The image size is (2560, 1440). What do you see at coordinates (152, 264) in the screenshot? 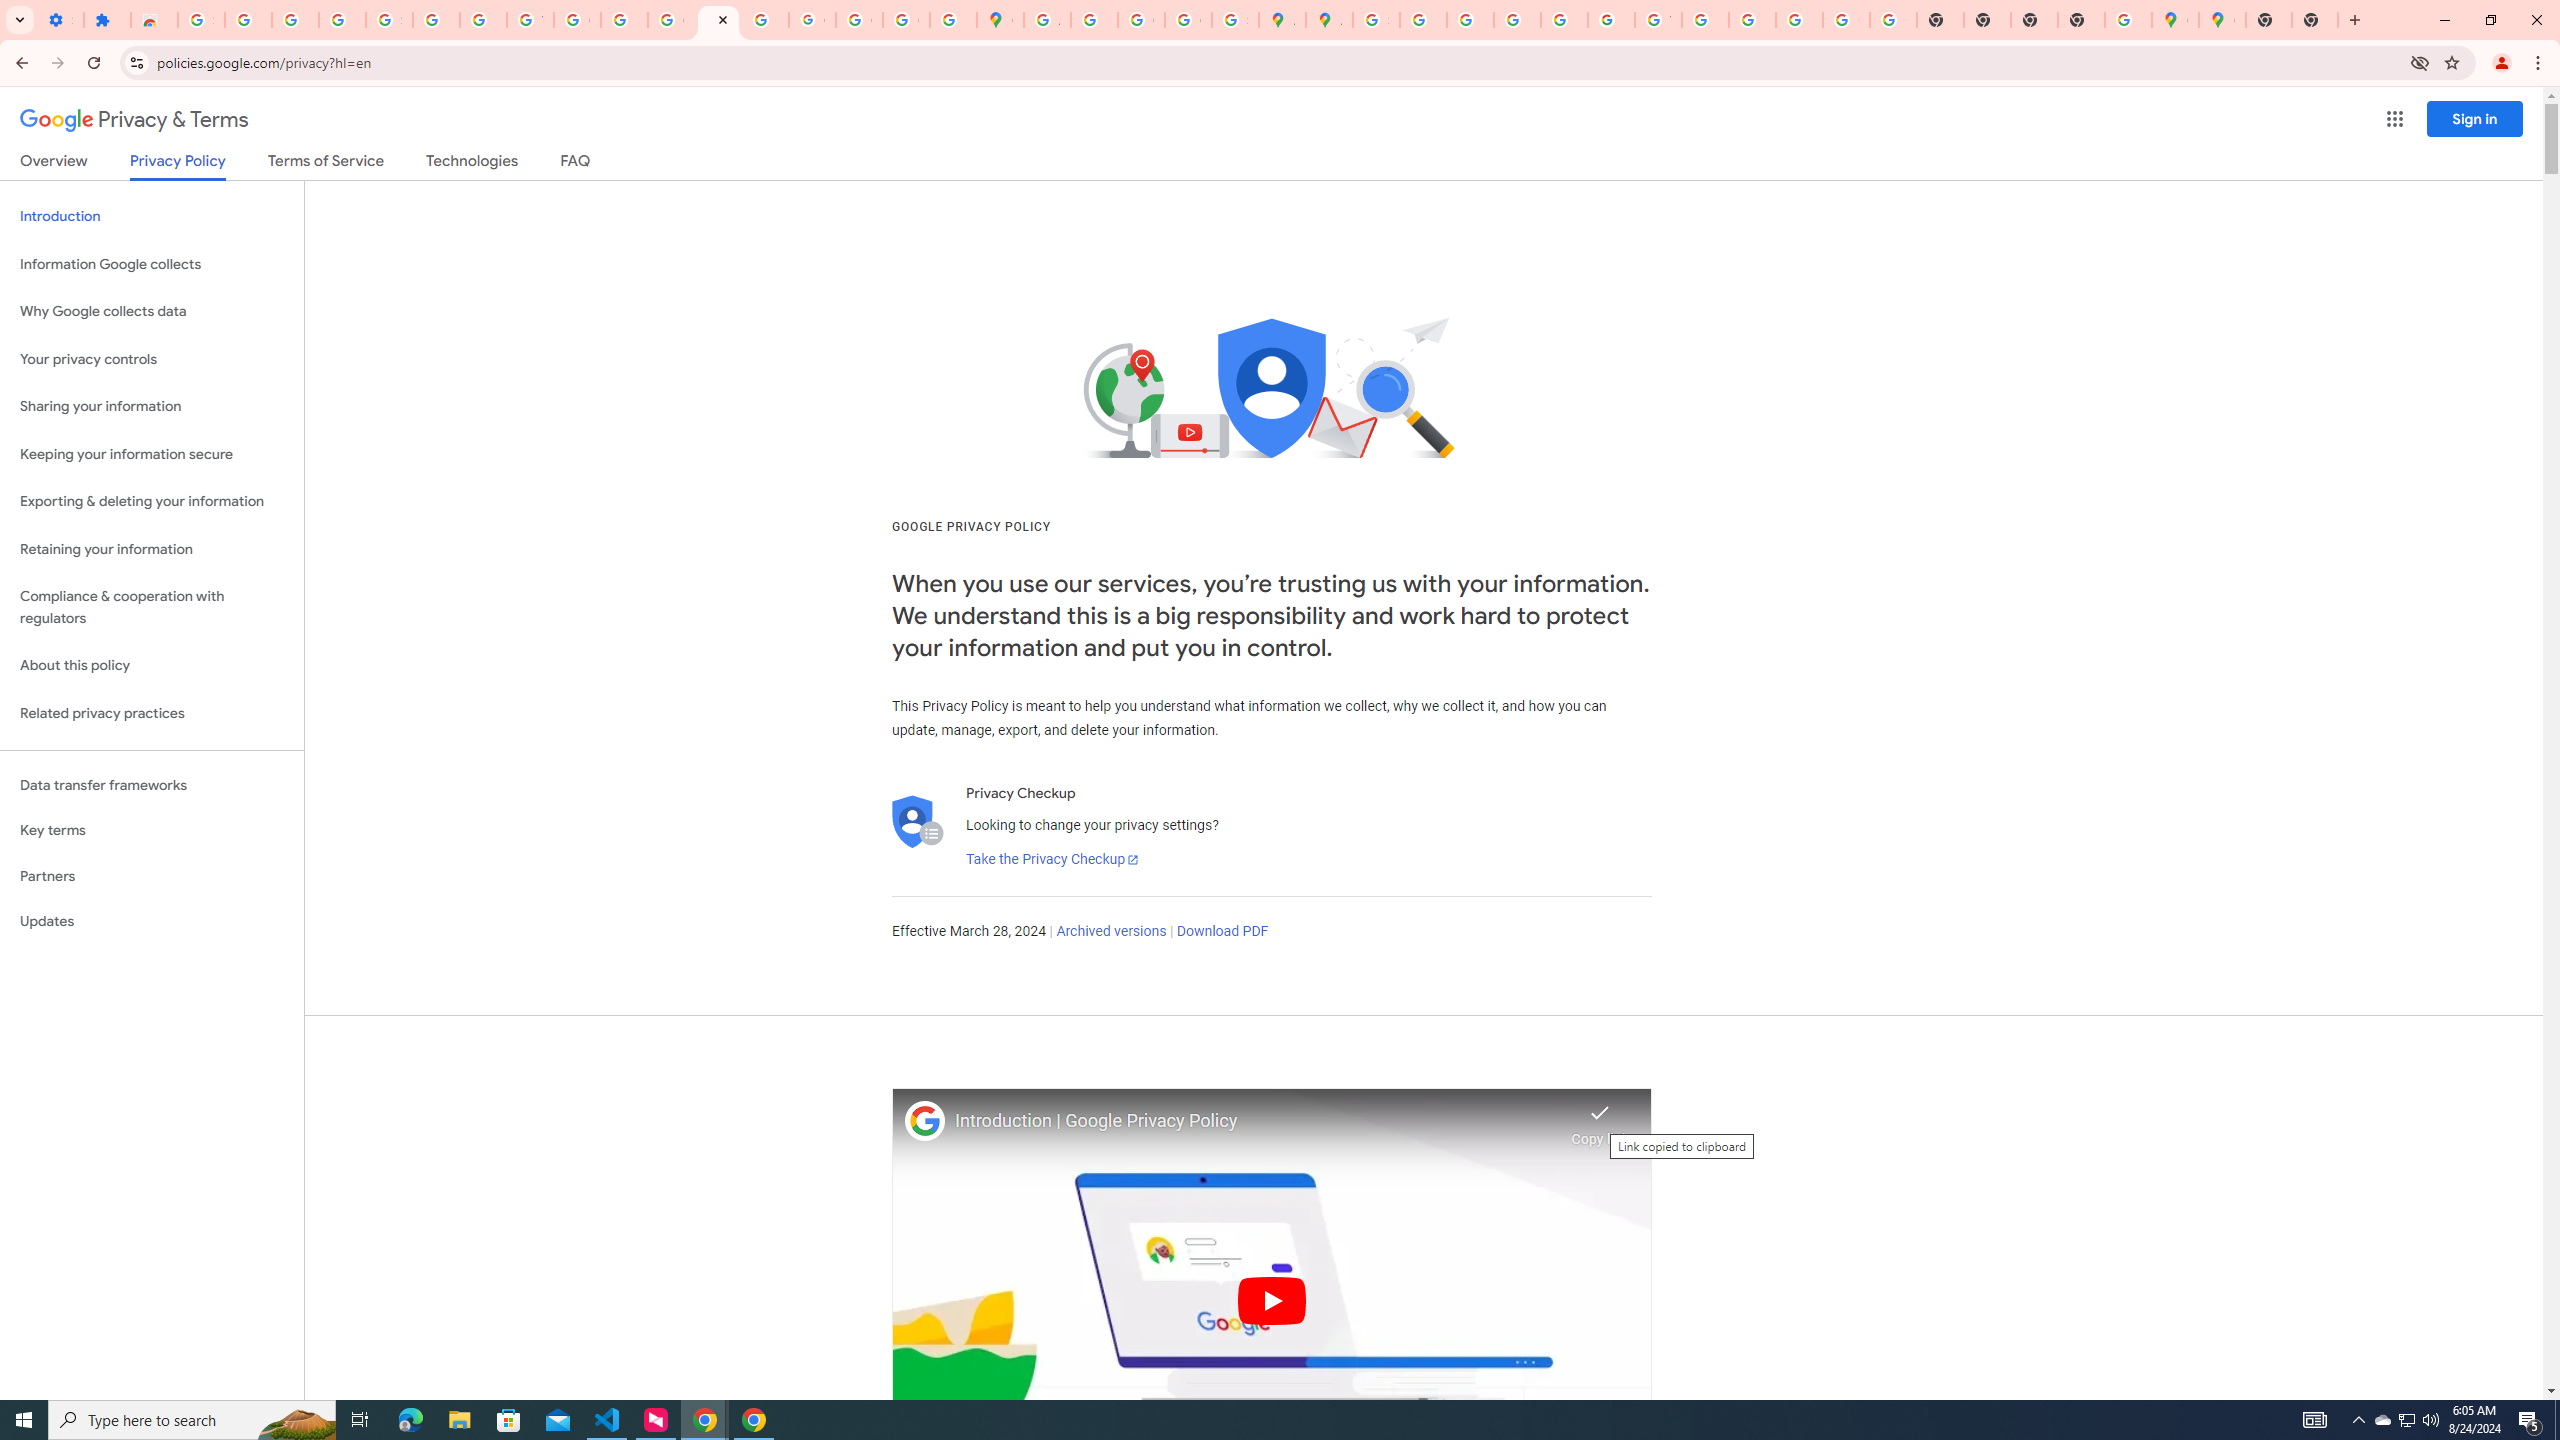
I see `Information Google collects` at bounding box center [152, 264].